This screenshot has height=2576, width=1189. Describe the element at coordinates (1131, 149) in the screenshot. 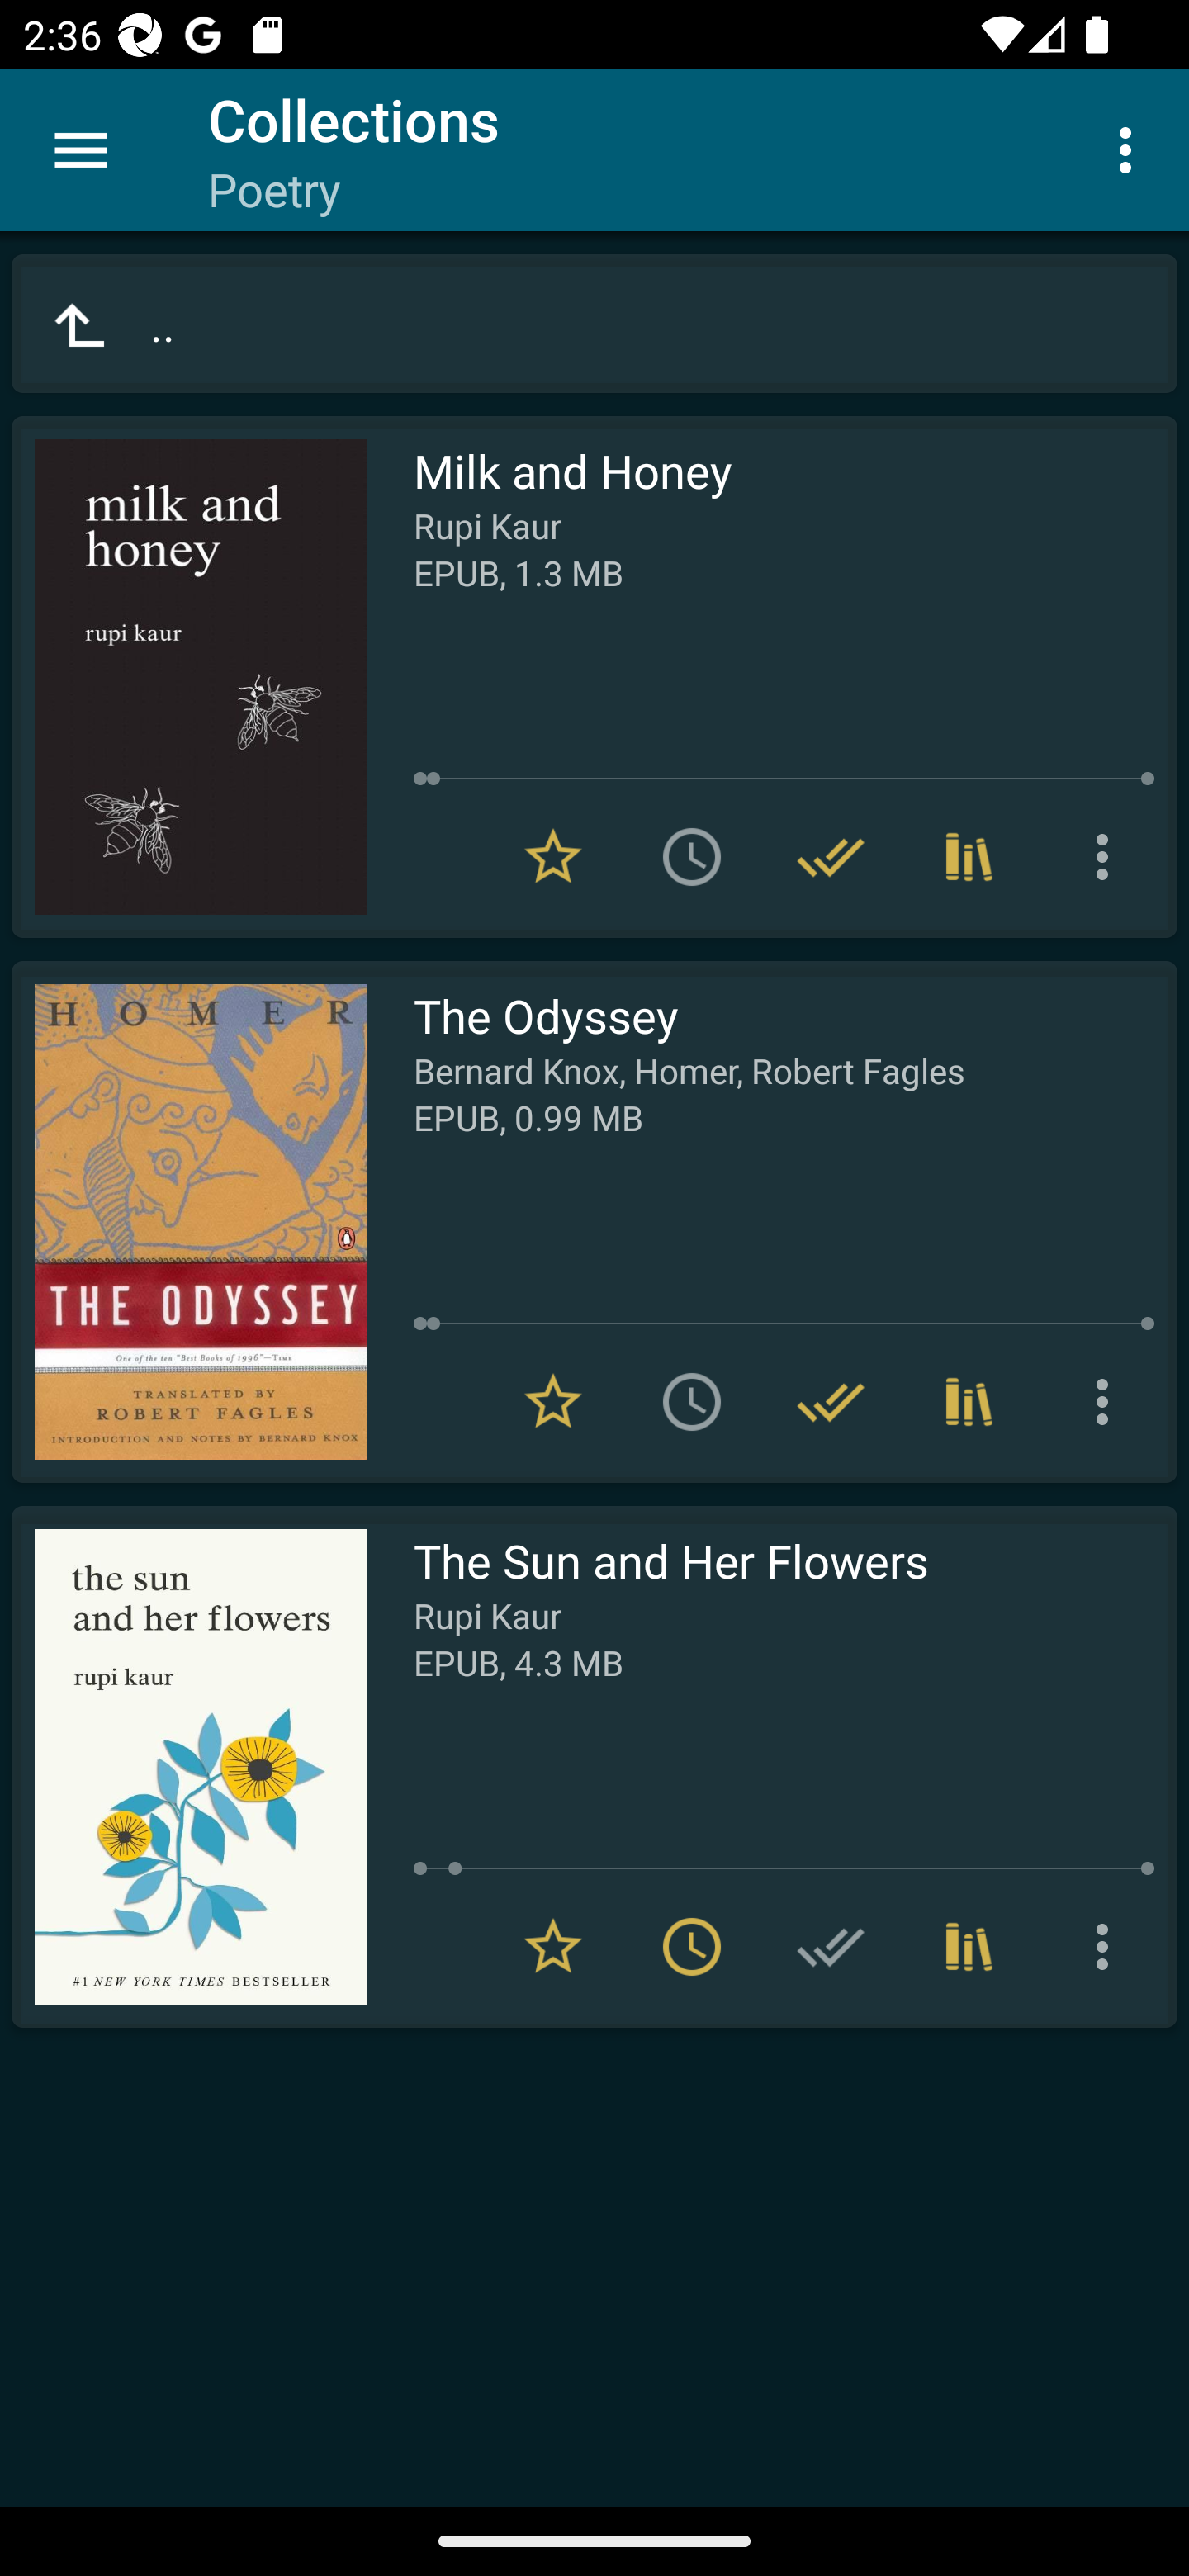

I see `More options` at that location.